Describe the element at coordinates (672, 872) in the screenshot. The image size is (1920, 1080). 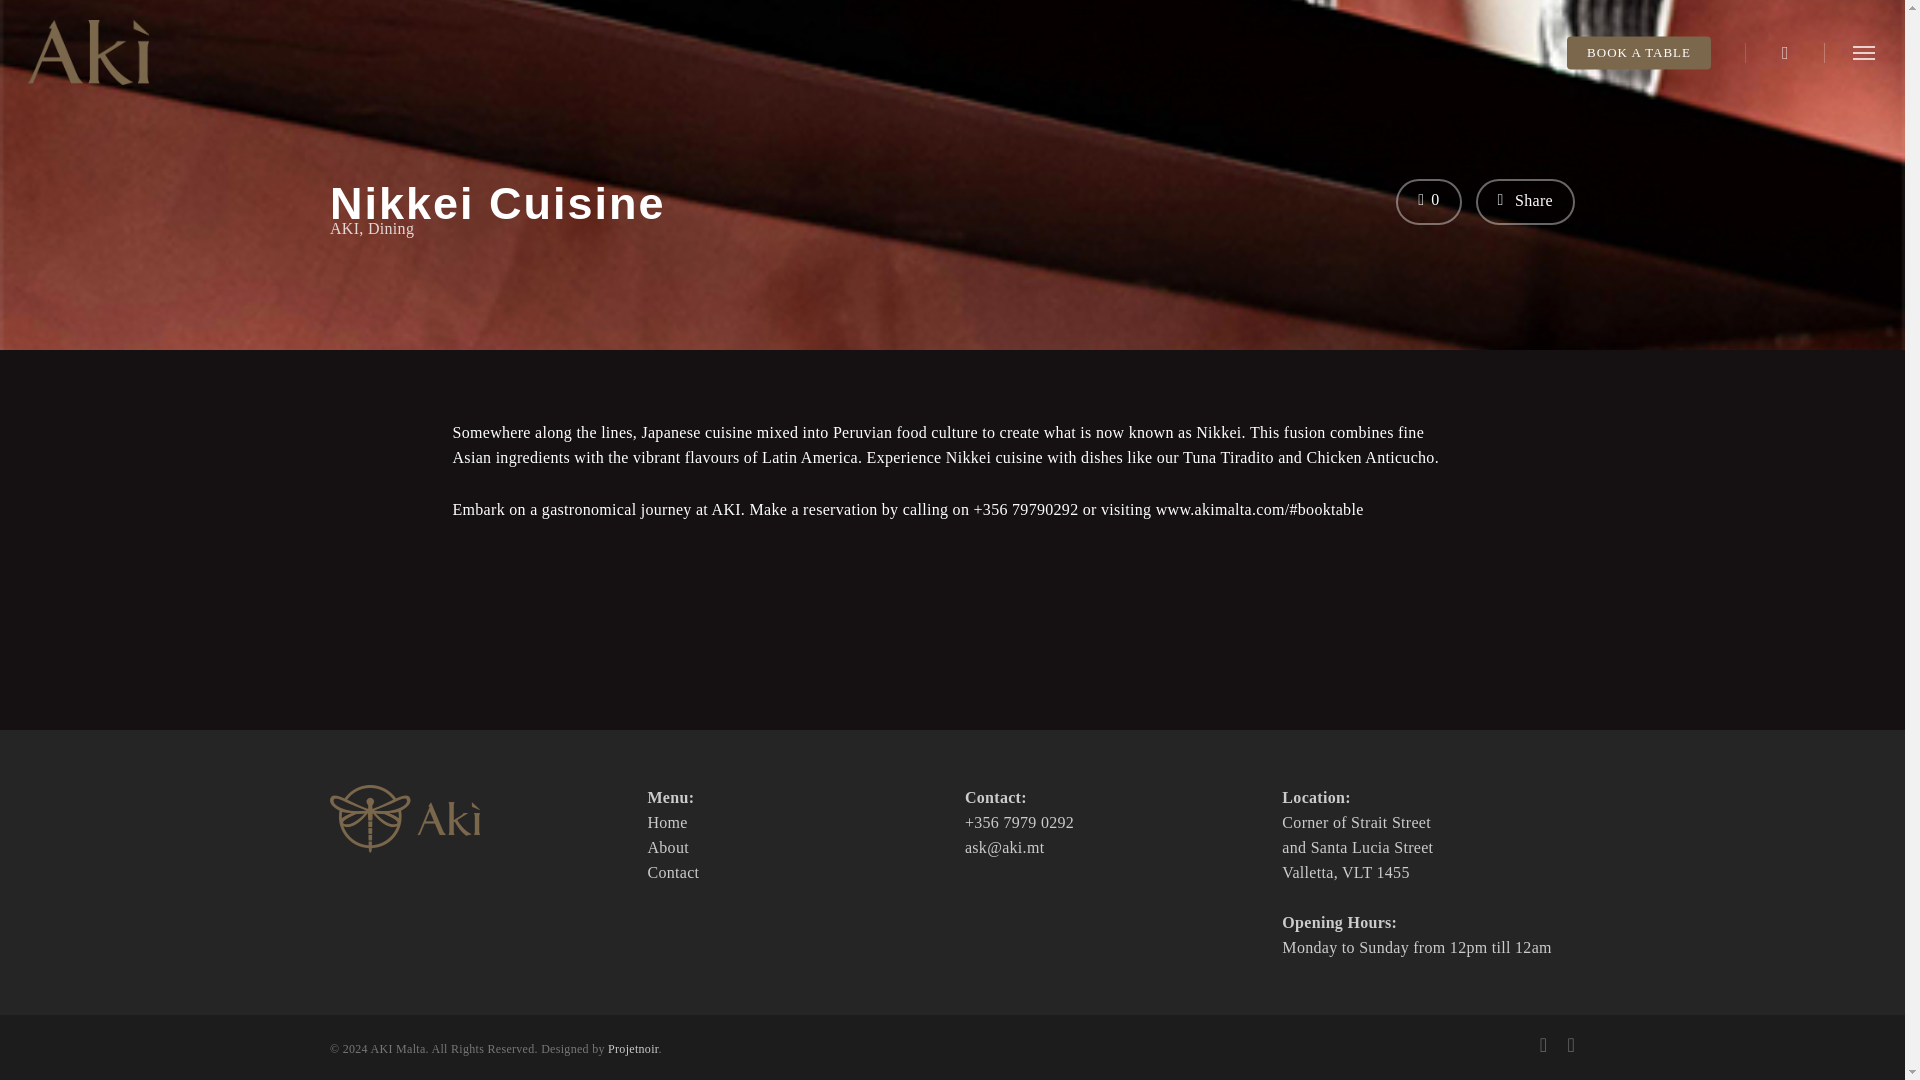
I see `Contact` at that location.